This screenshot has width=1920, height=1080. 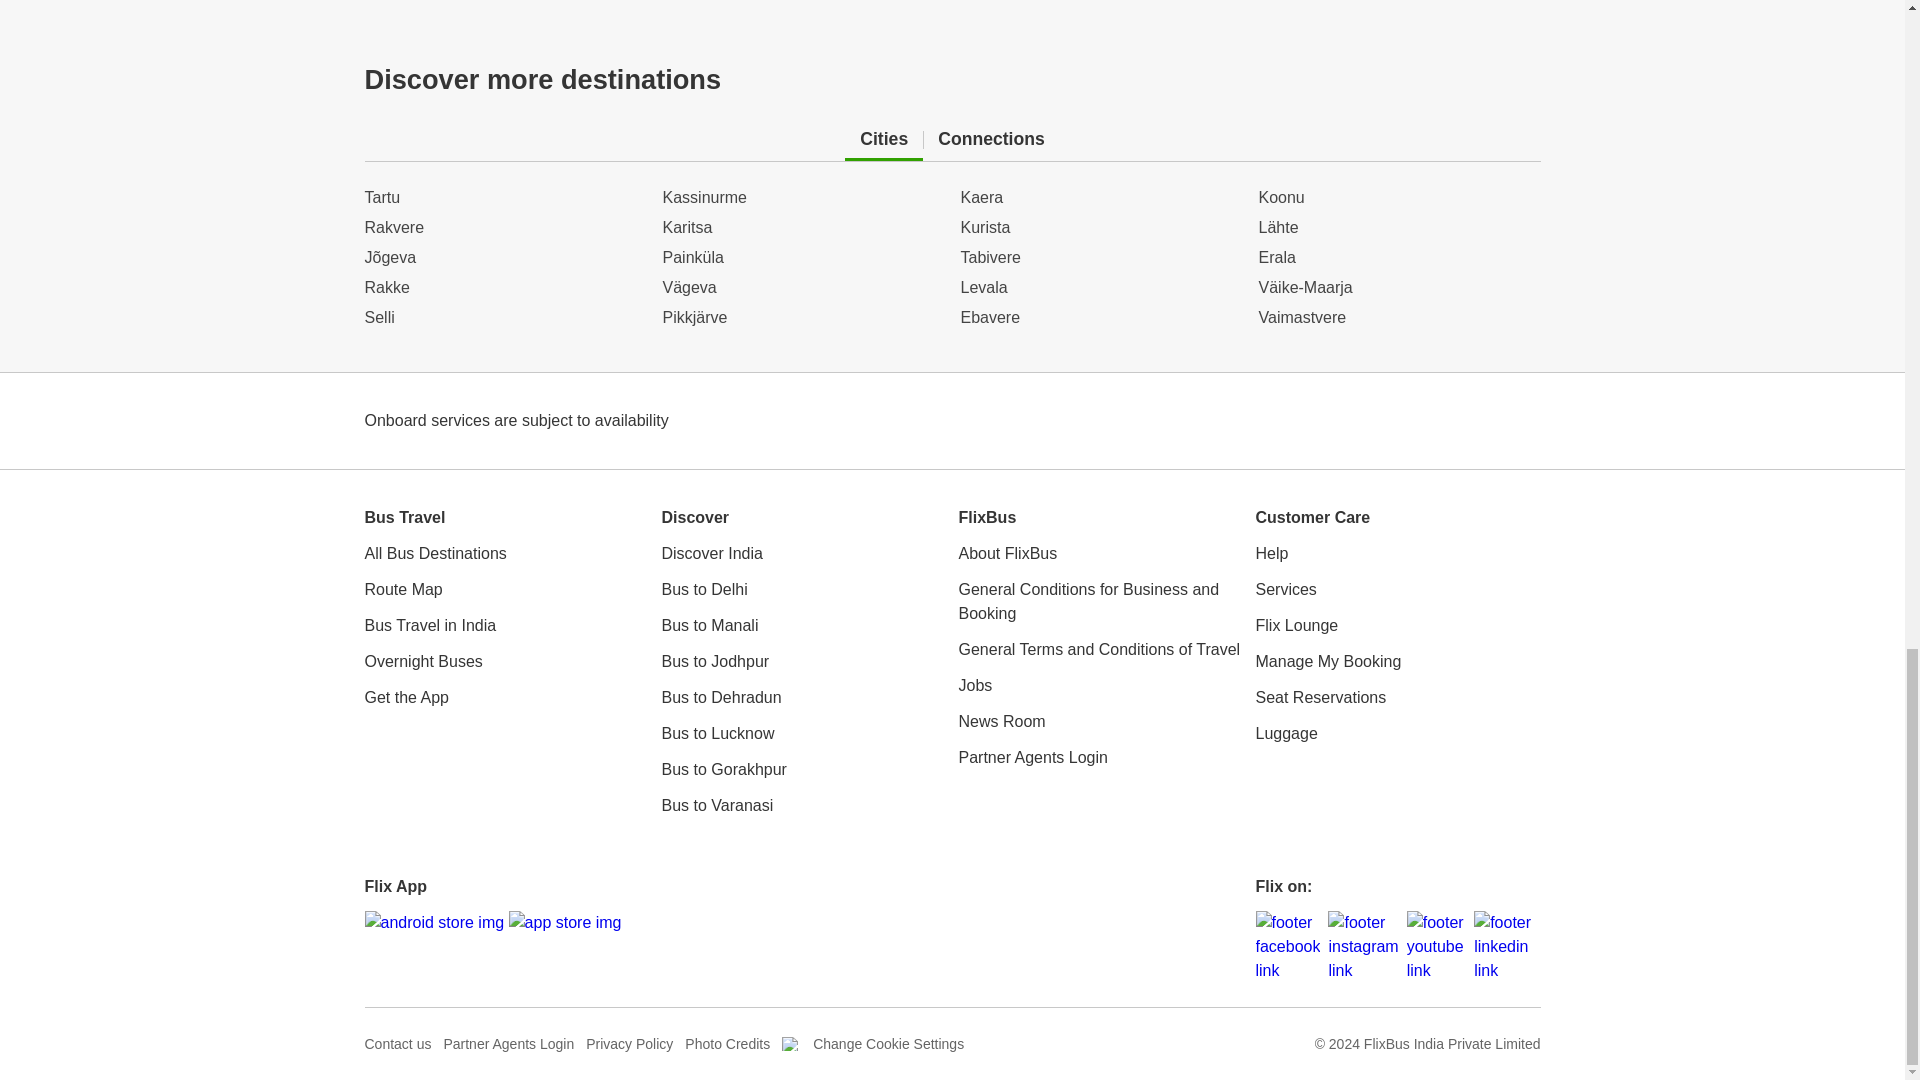 I want to click on Ebavere, so click(x=1101, y=318).